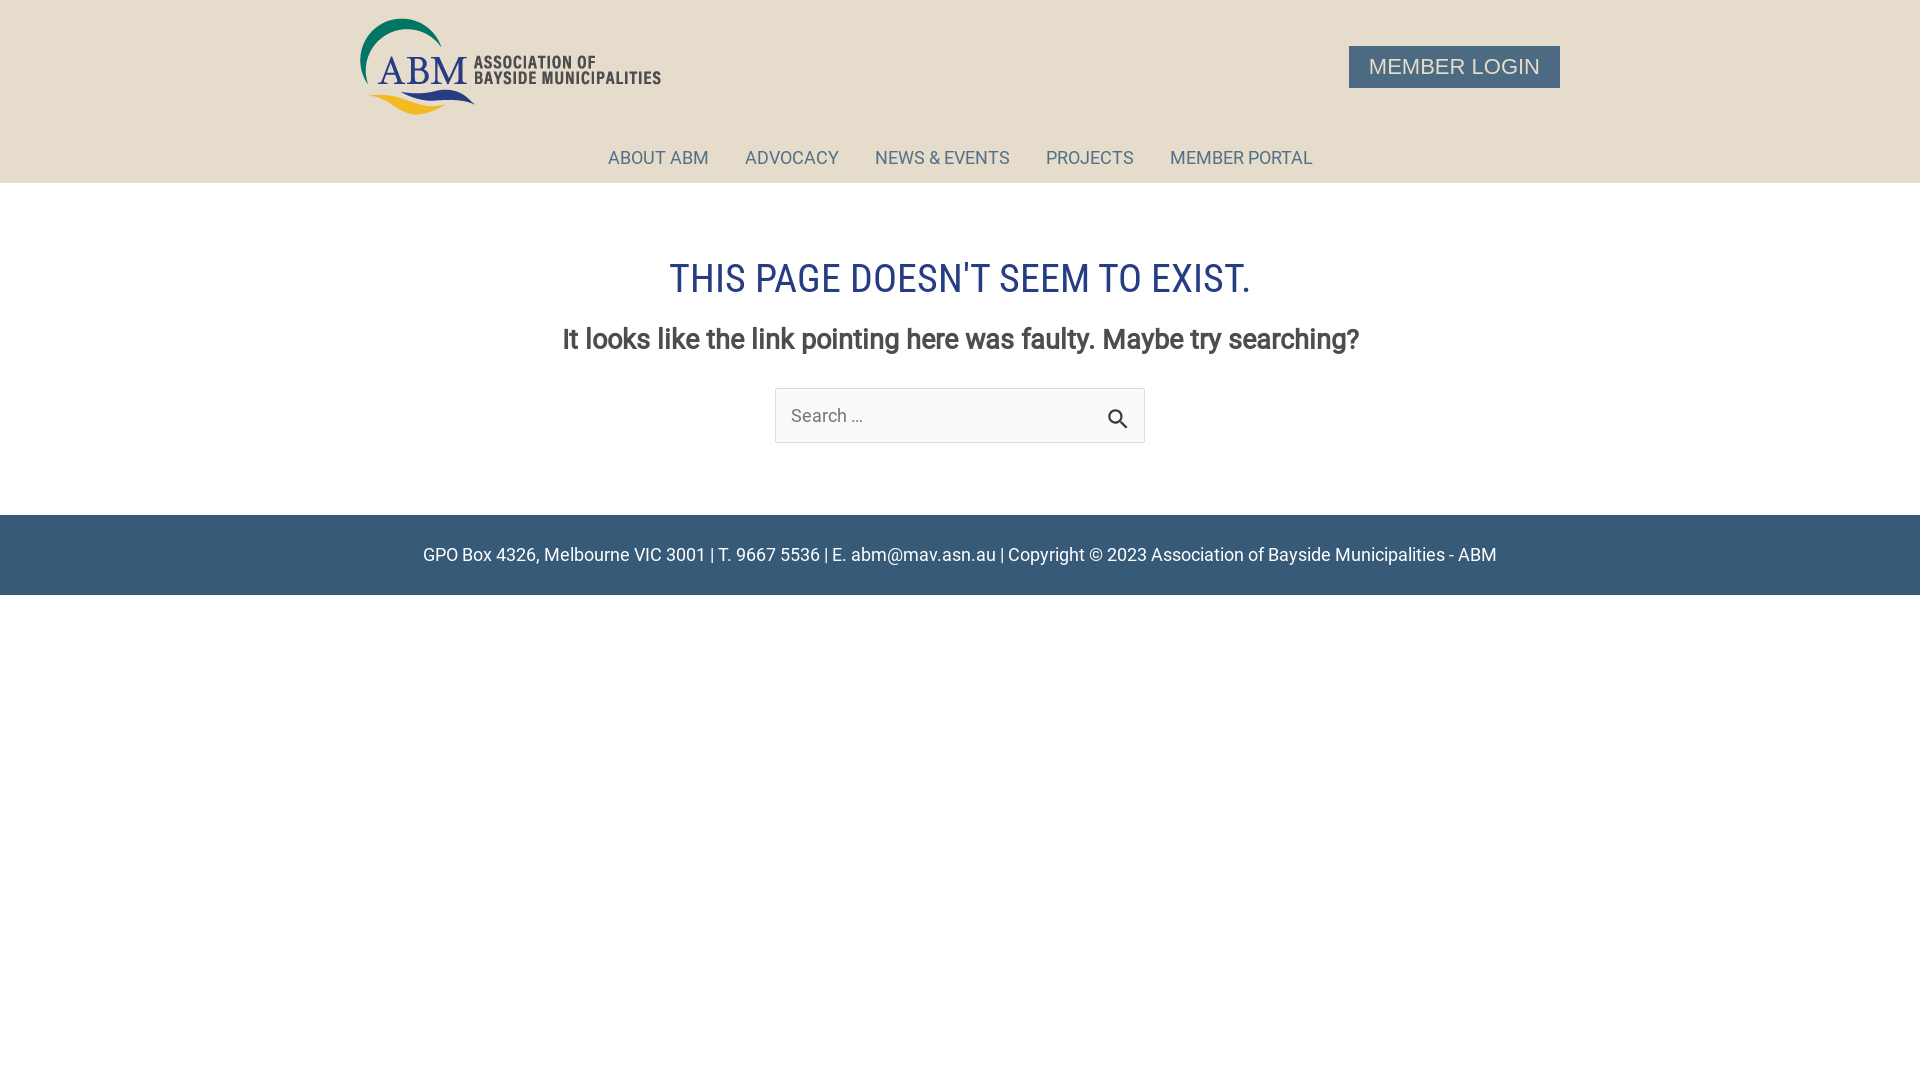  I want to click on PROJECTS, so click(1090, 158).